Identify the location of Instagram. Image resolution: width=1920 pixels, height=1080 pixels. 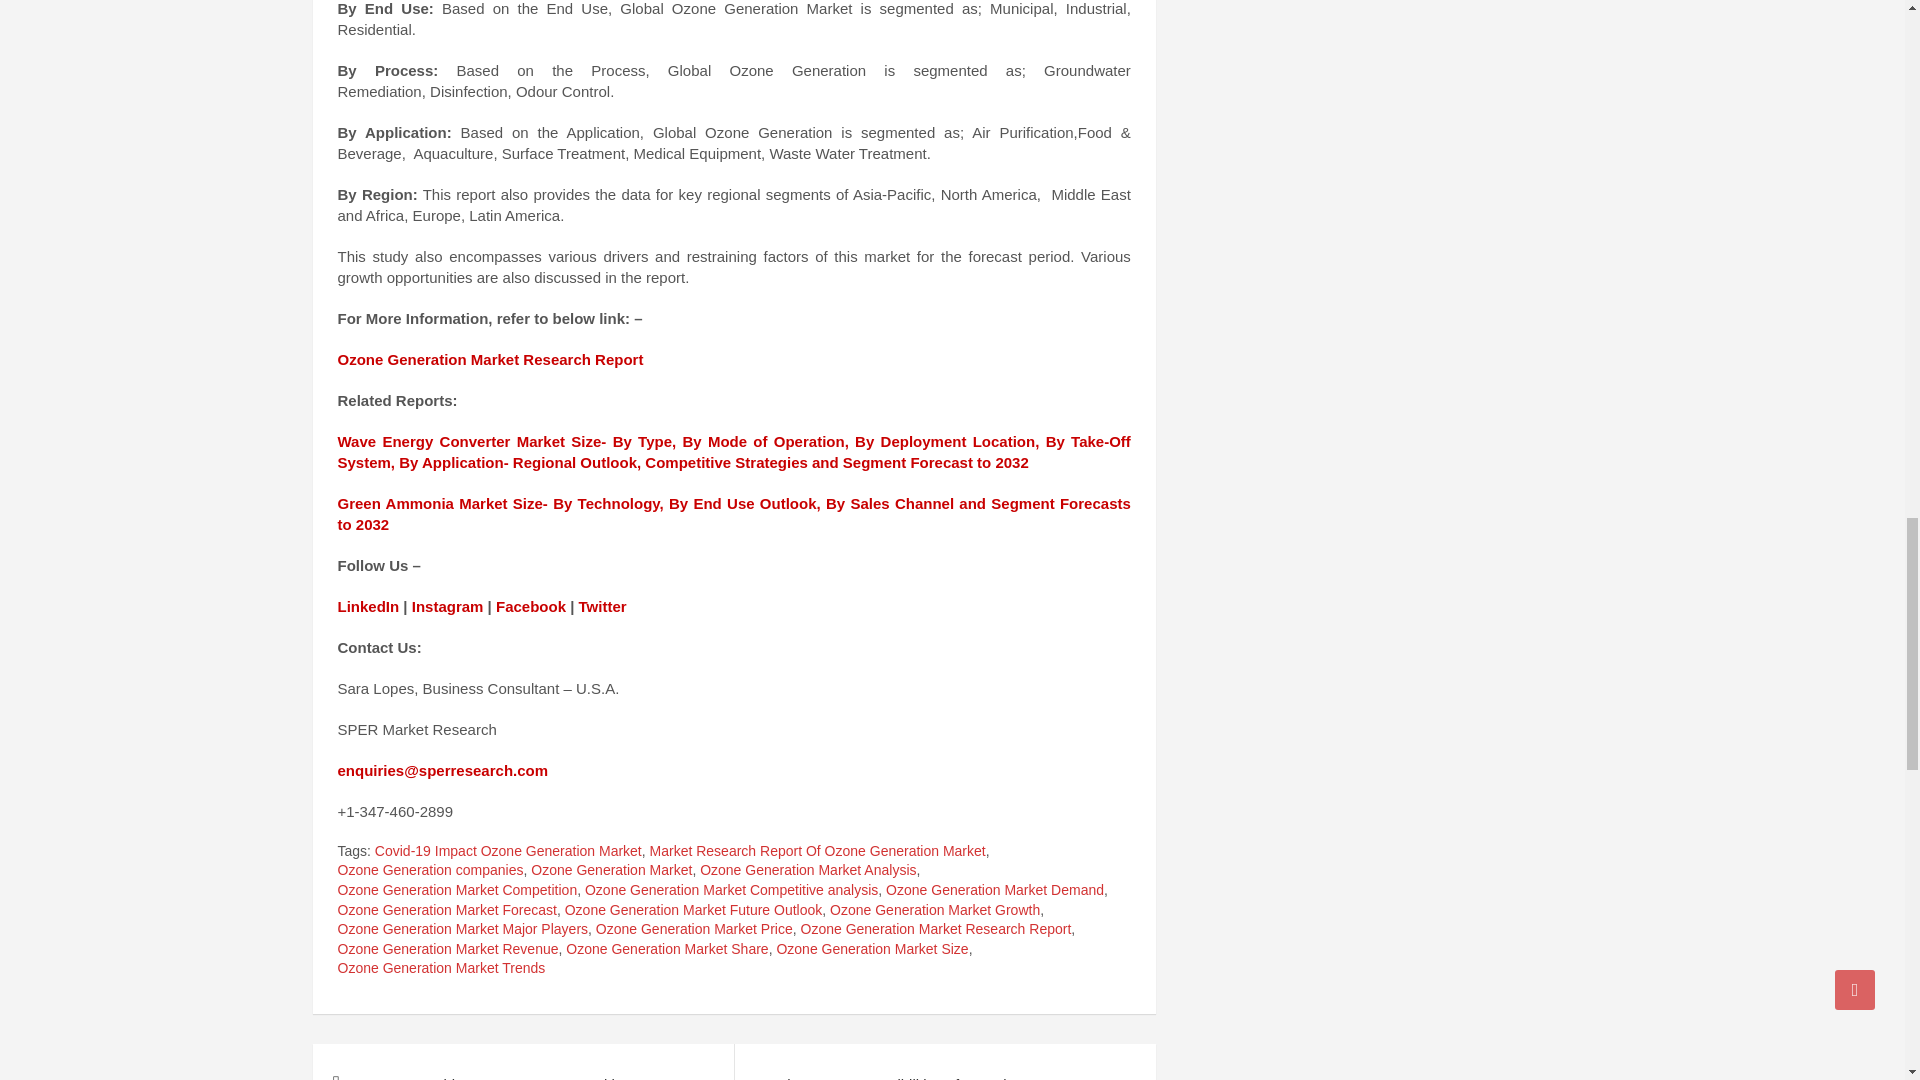
(448, 606).